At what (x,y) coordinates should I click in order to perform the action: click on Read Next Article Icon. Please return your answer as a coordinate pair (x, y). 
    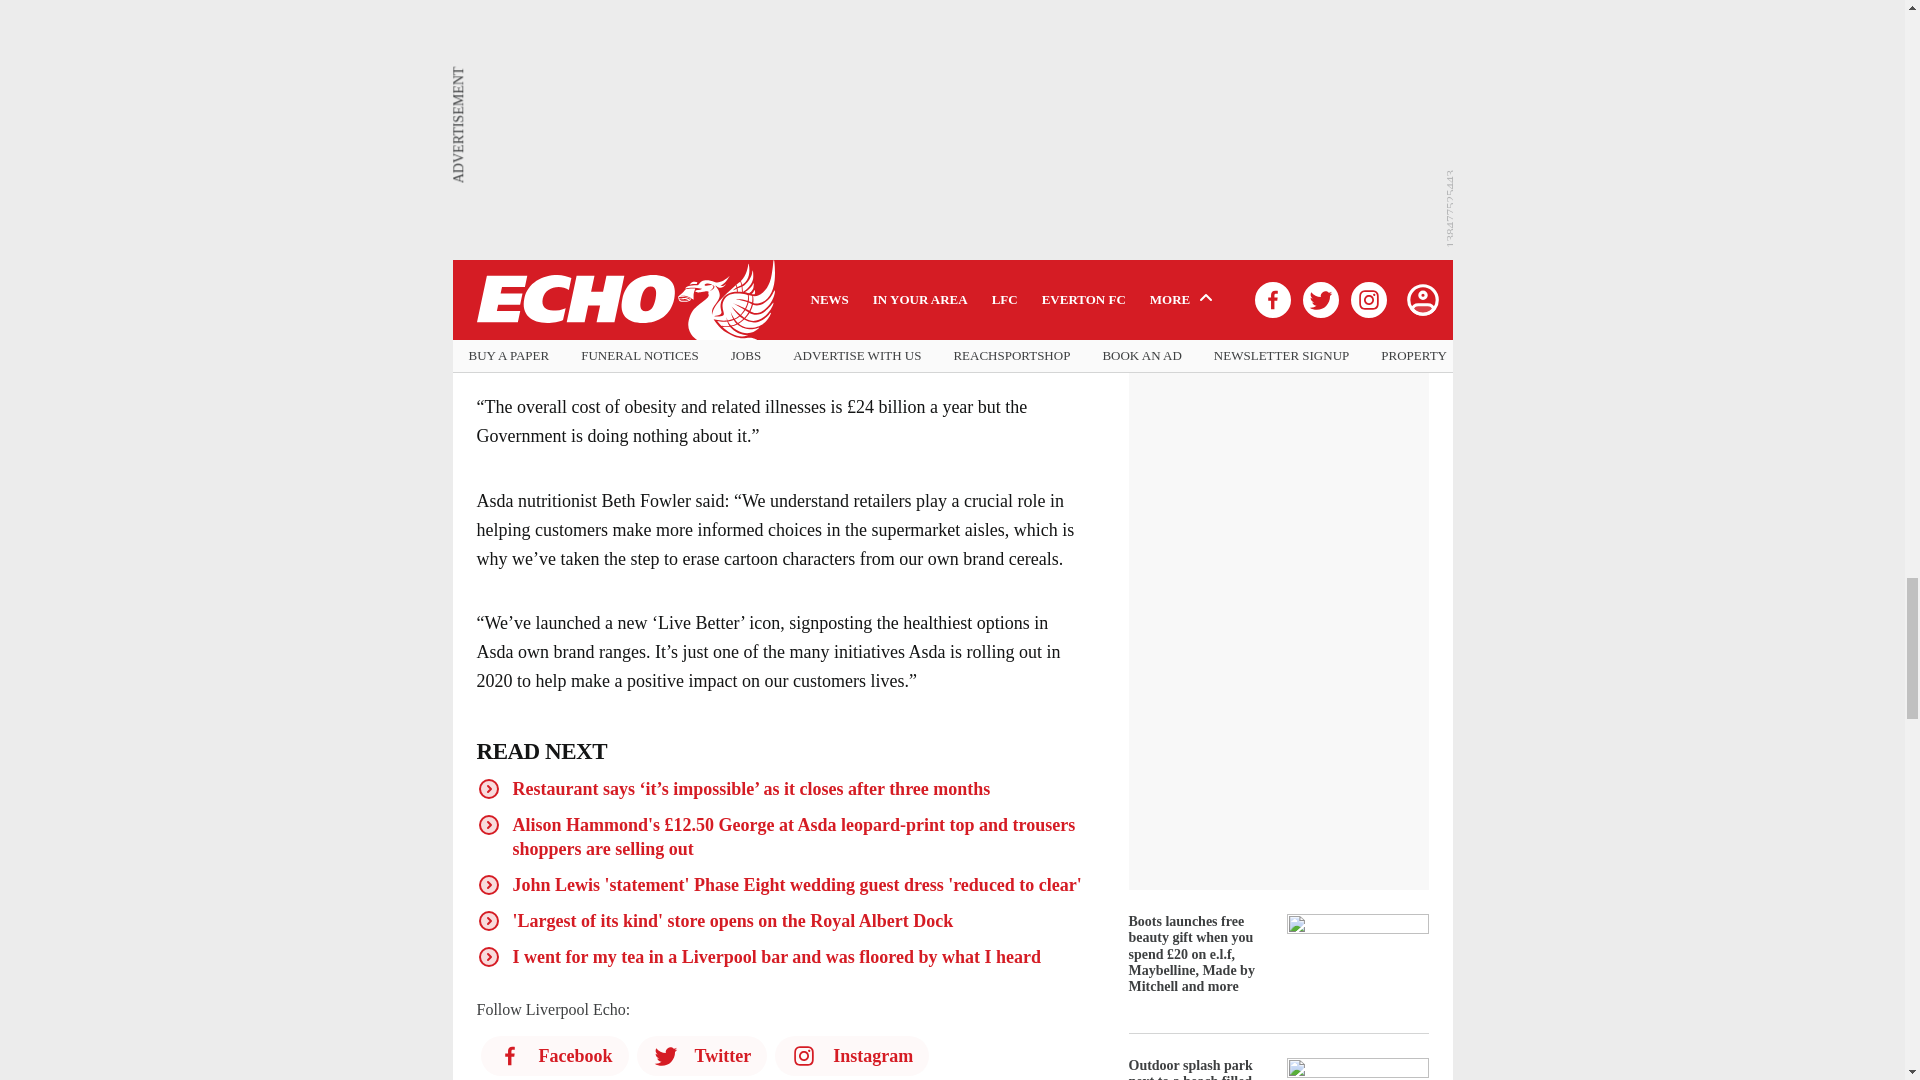
    Looking at the image, I should click on (488, 956).